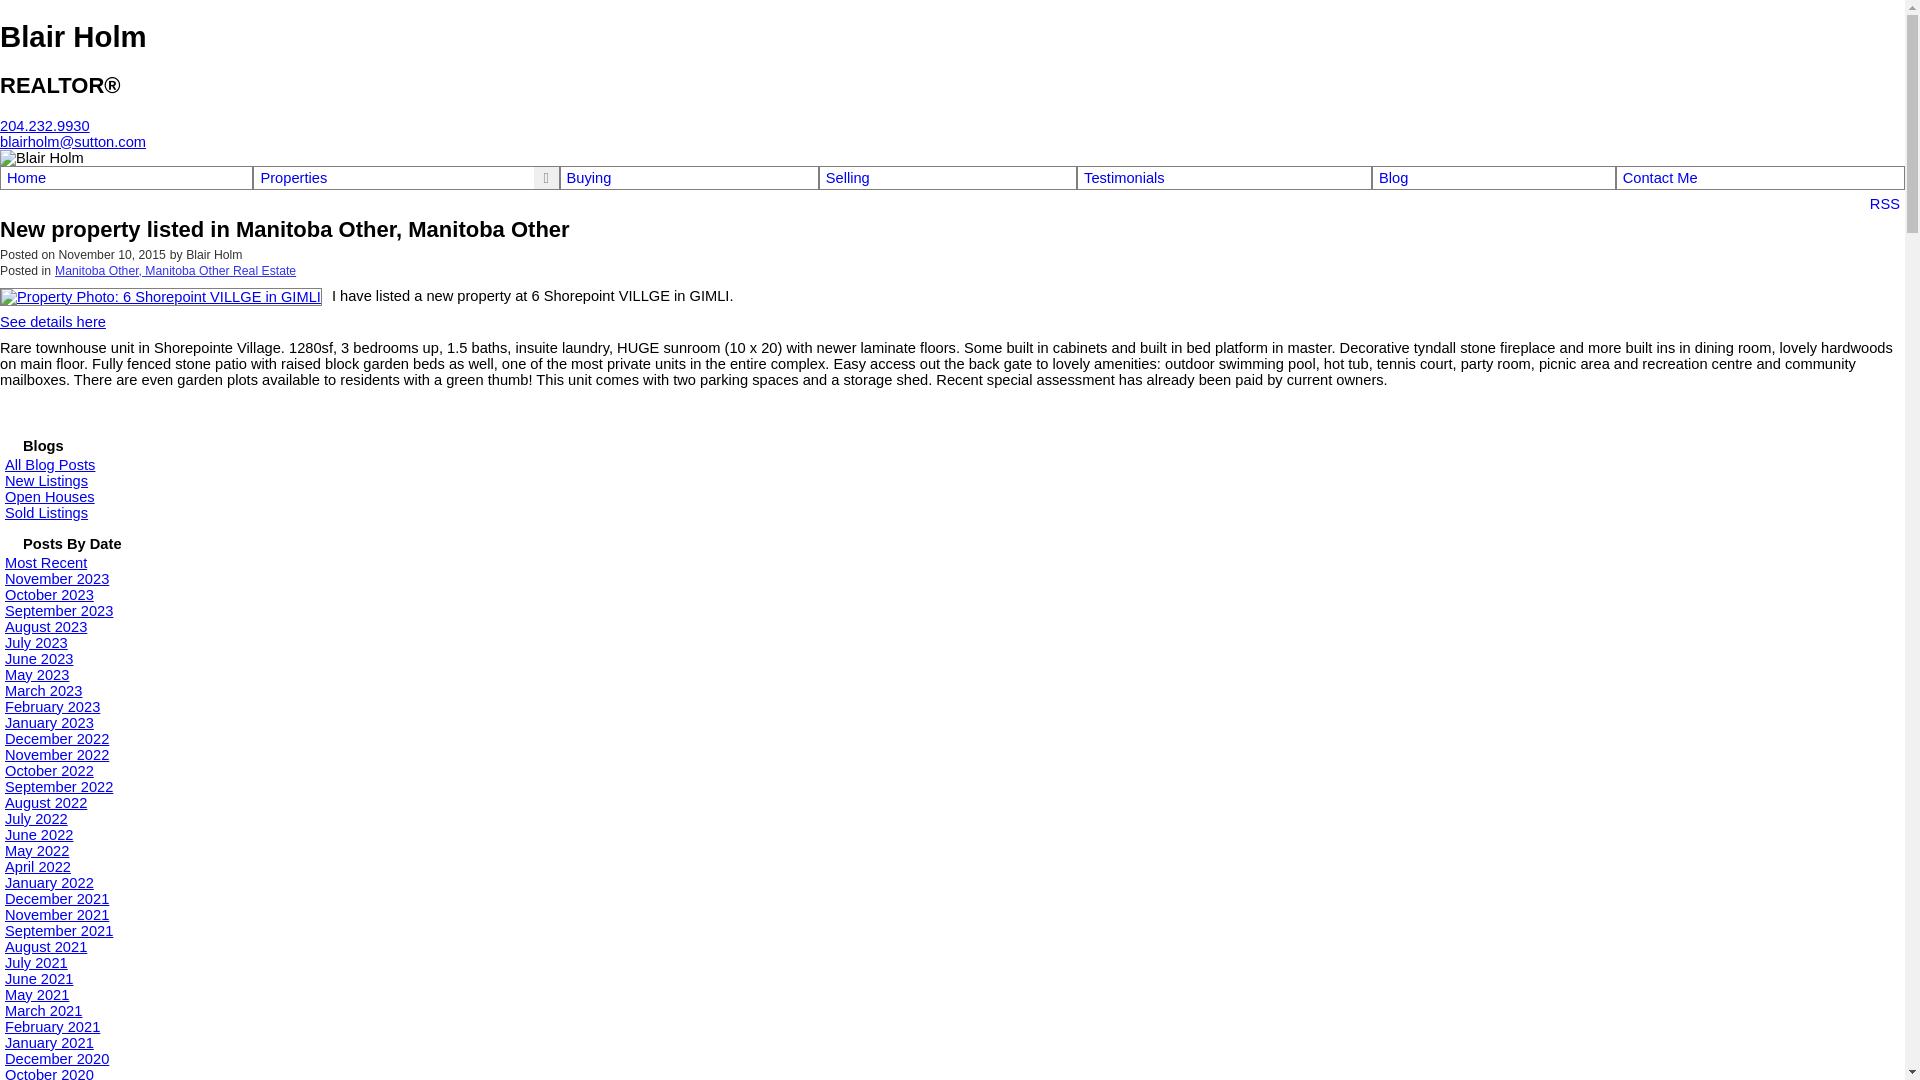  Describe the element at coordinates (50, 465) in the screenshot. I see `All Blog Posts` at that location.